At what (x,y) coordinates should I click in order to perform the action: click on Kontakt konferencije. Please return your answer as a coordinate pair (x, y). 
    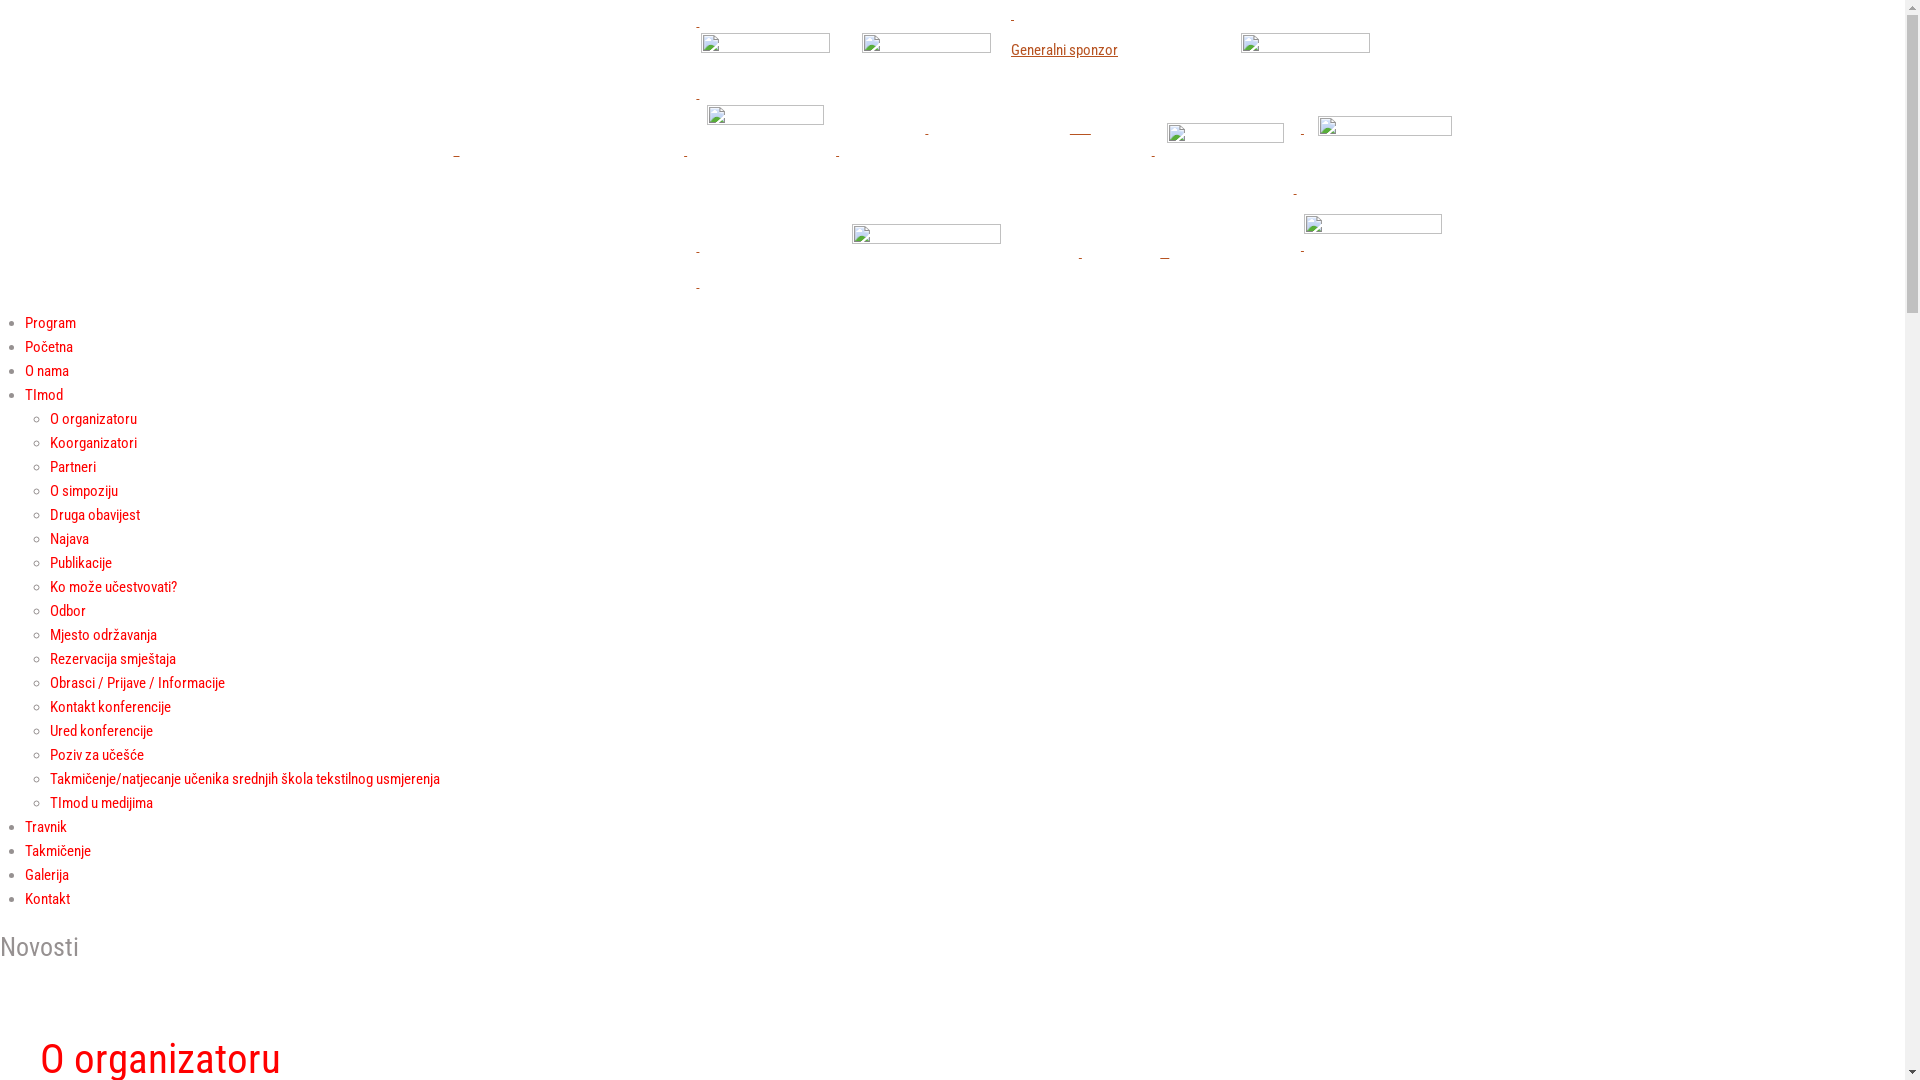
    Looking at the image, I should click on (110, 707).